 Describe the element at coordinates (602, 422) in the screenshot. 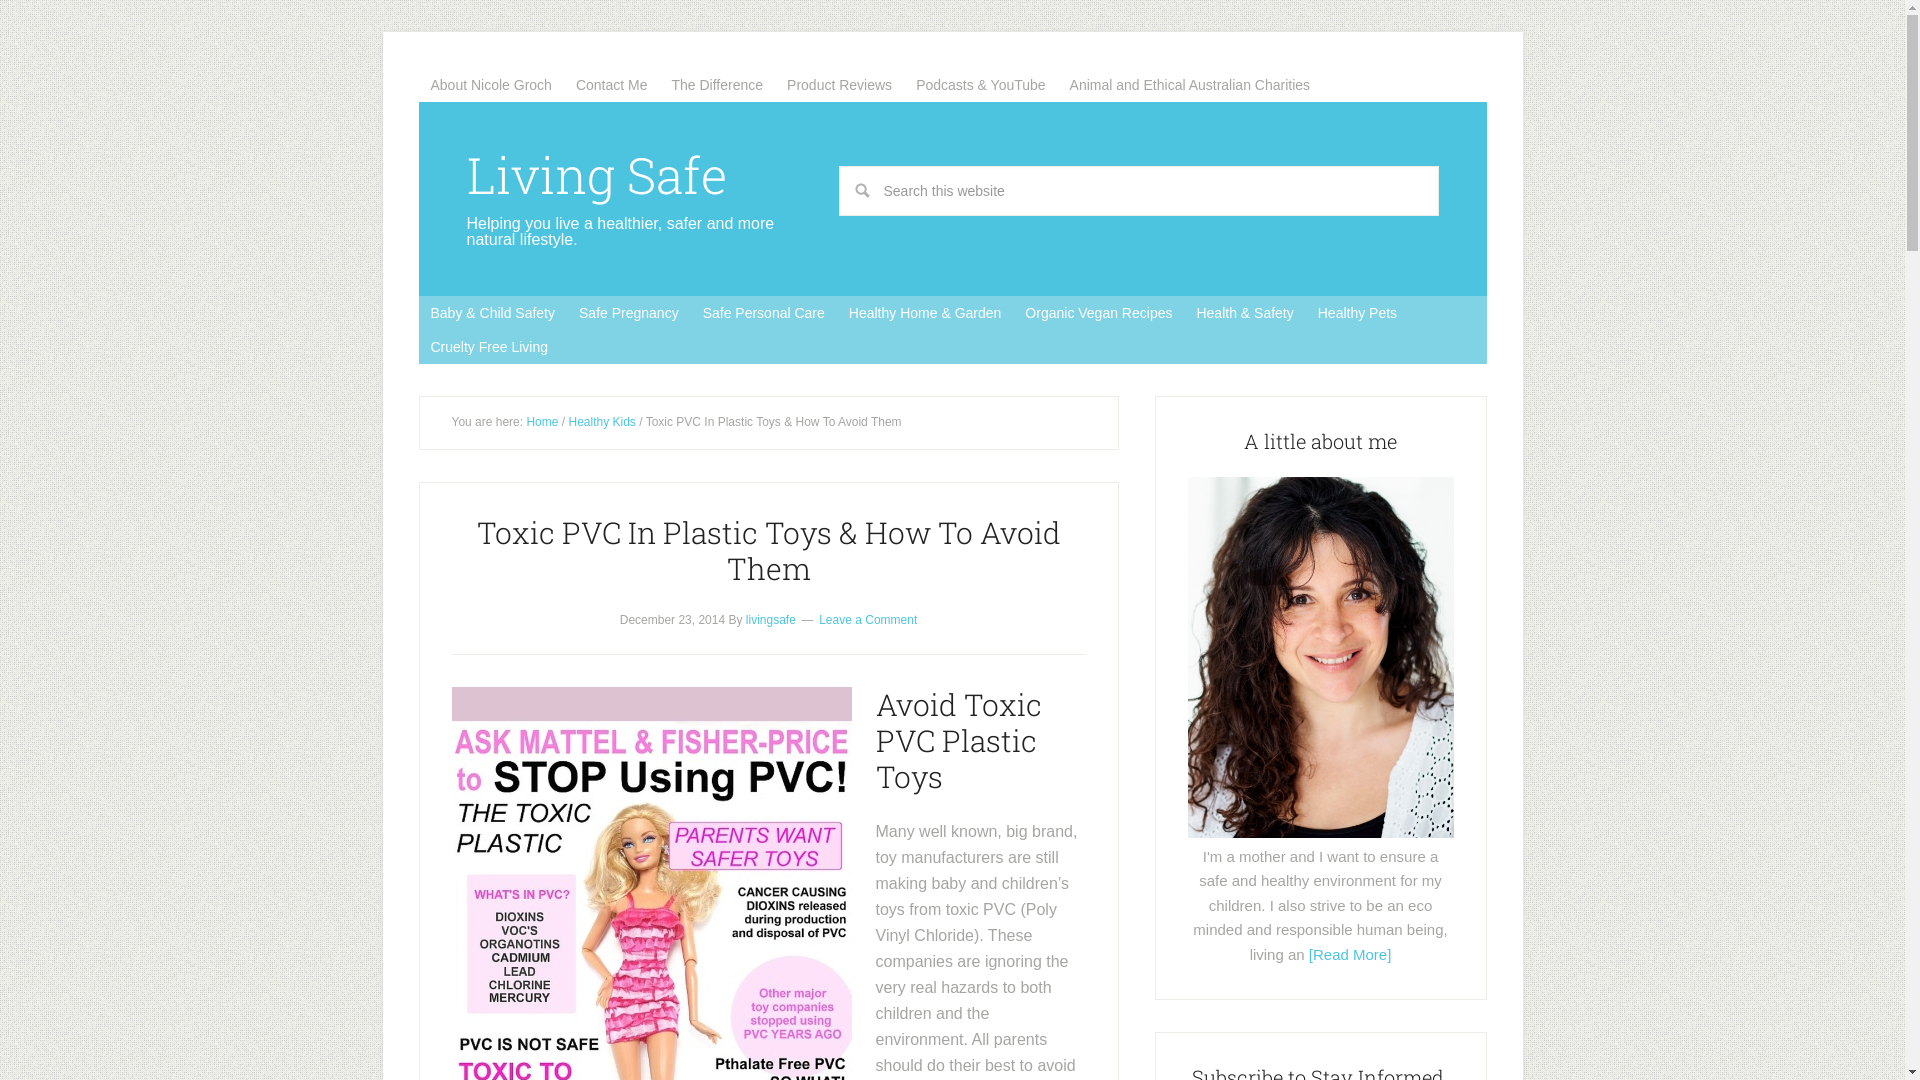

I see `Healthy Kids` at that location.